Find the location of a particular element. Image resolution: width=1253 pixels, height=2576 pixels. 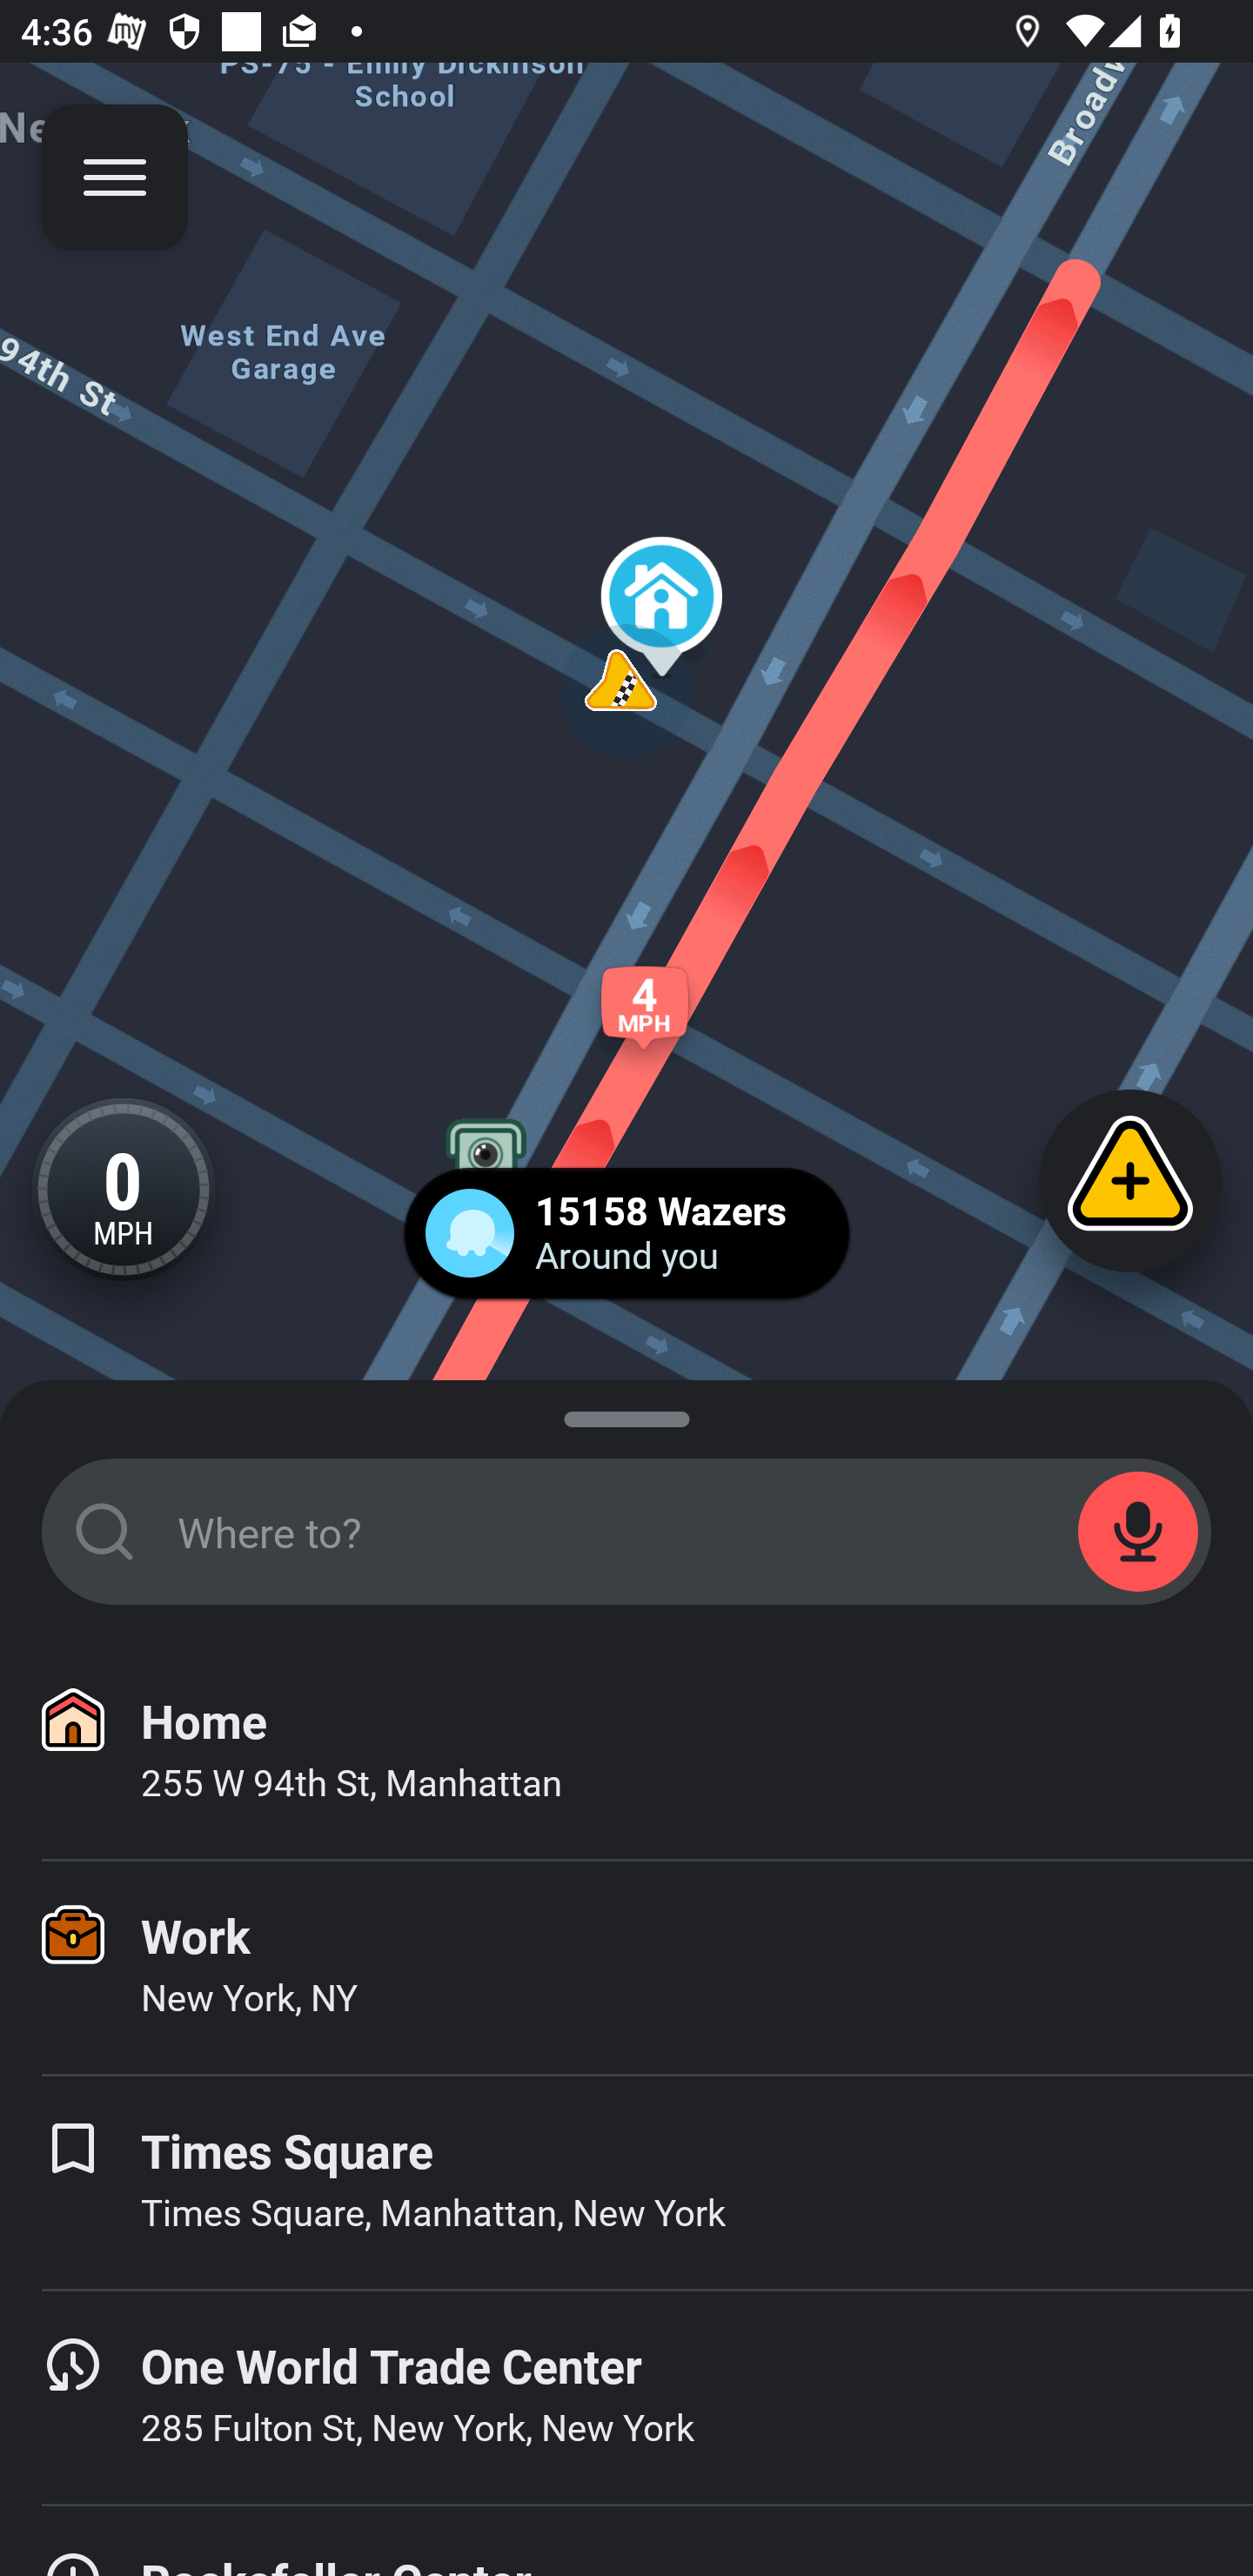

START_STATE_SEARCH_FIELD Where to? is located at coordinates (626, 1532).